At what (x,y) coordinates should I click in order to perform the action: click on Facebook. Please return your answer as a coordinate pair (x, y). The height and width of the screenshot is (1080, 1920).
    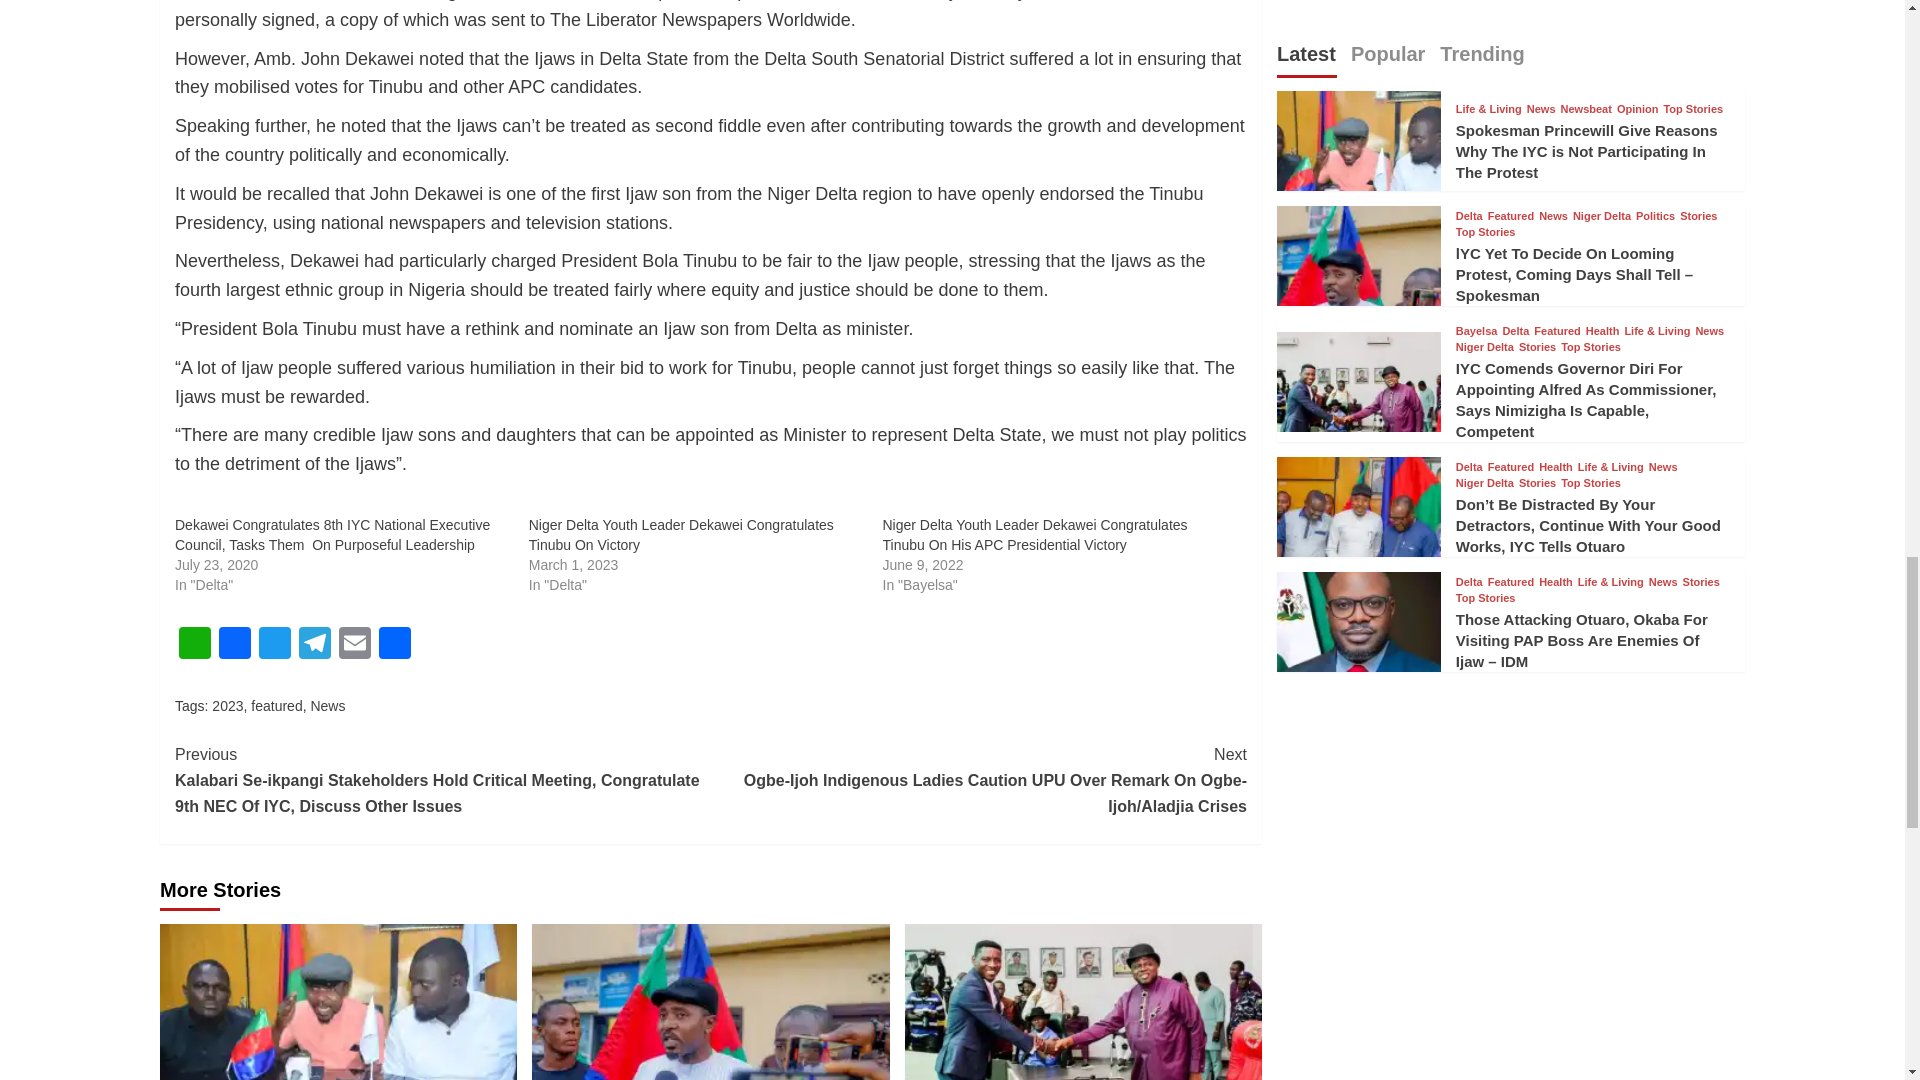
    Looking at the image, I should click on (235, 646).